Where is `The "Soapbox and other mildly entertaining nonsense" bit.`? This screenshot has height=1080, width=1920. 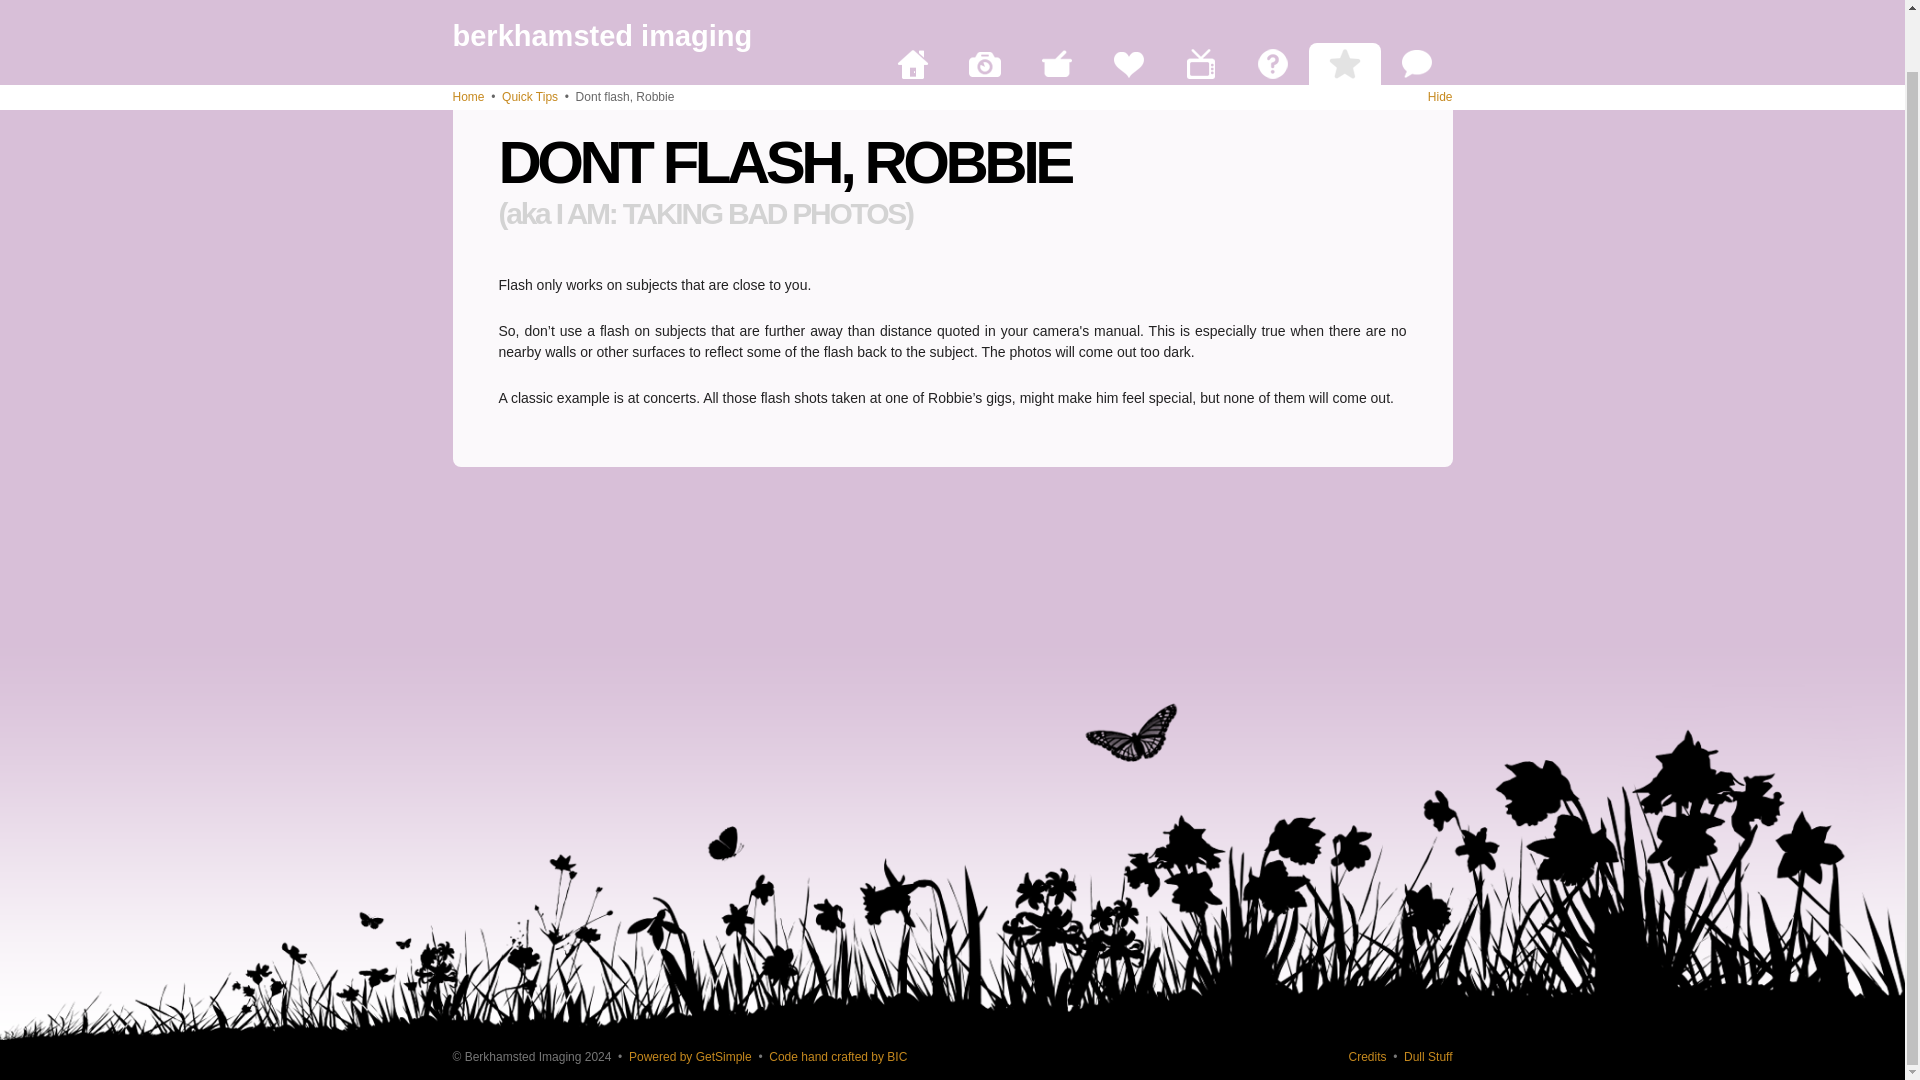
The "Soapbox and other mildly entertaining nonsense" bit. is located at coordinates (1416, 12).